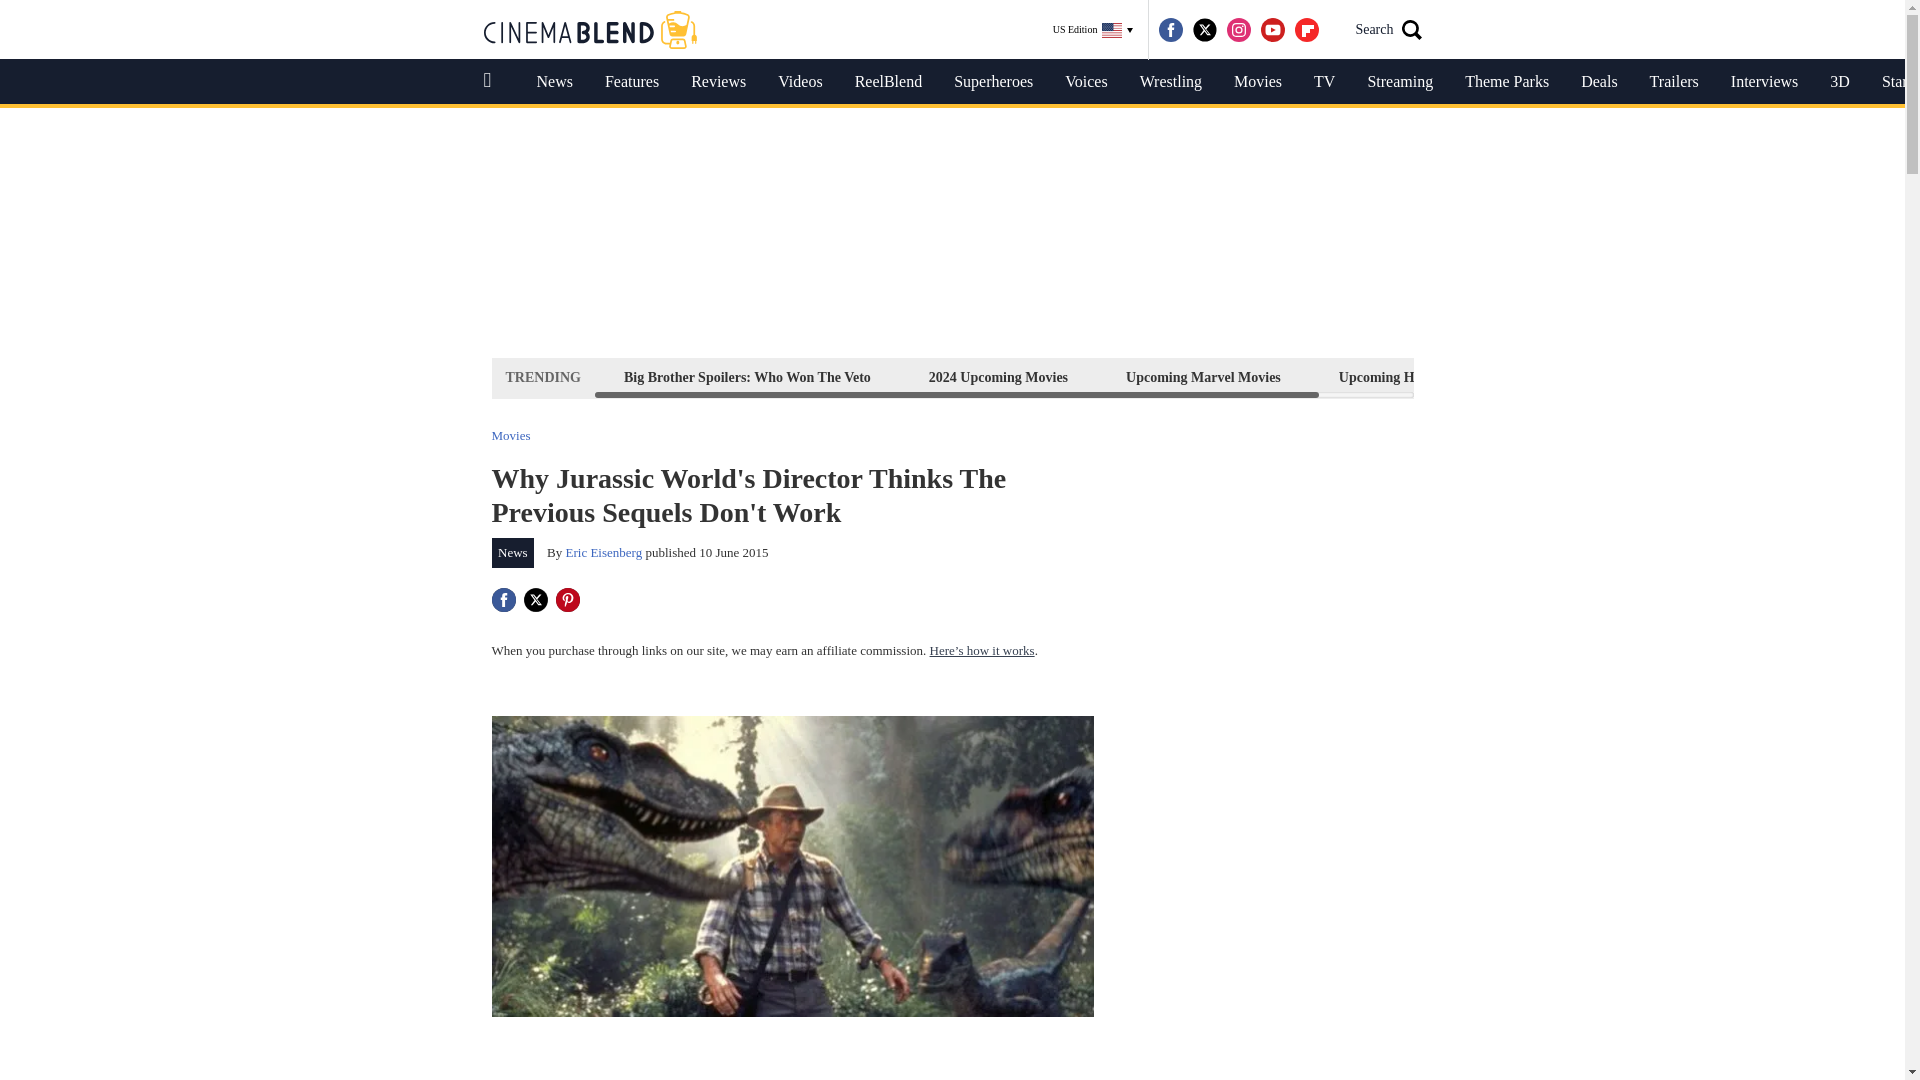  I want to click on Voices, so click(1086, 82).